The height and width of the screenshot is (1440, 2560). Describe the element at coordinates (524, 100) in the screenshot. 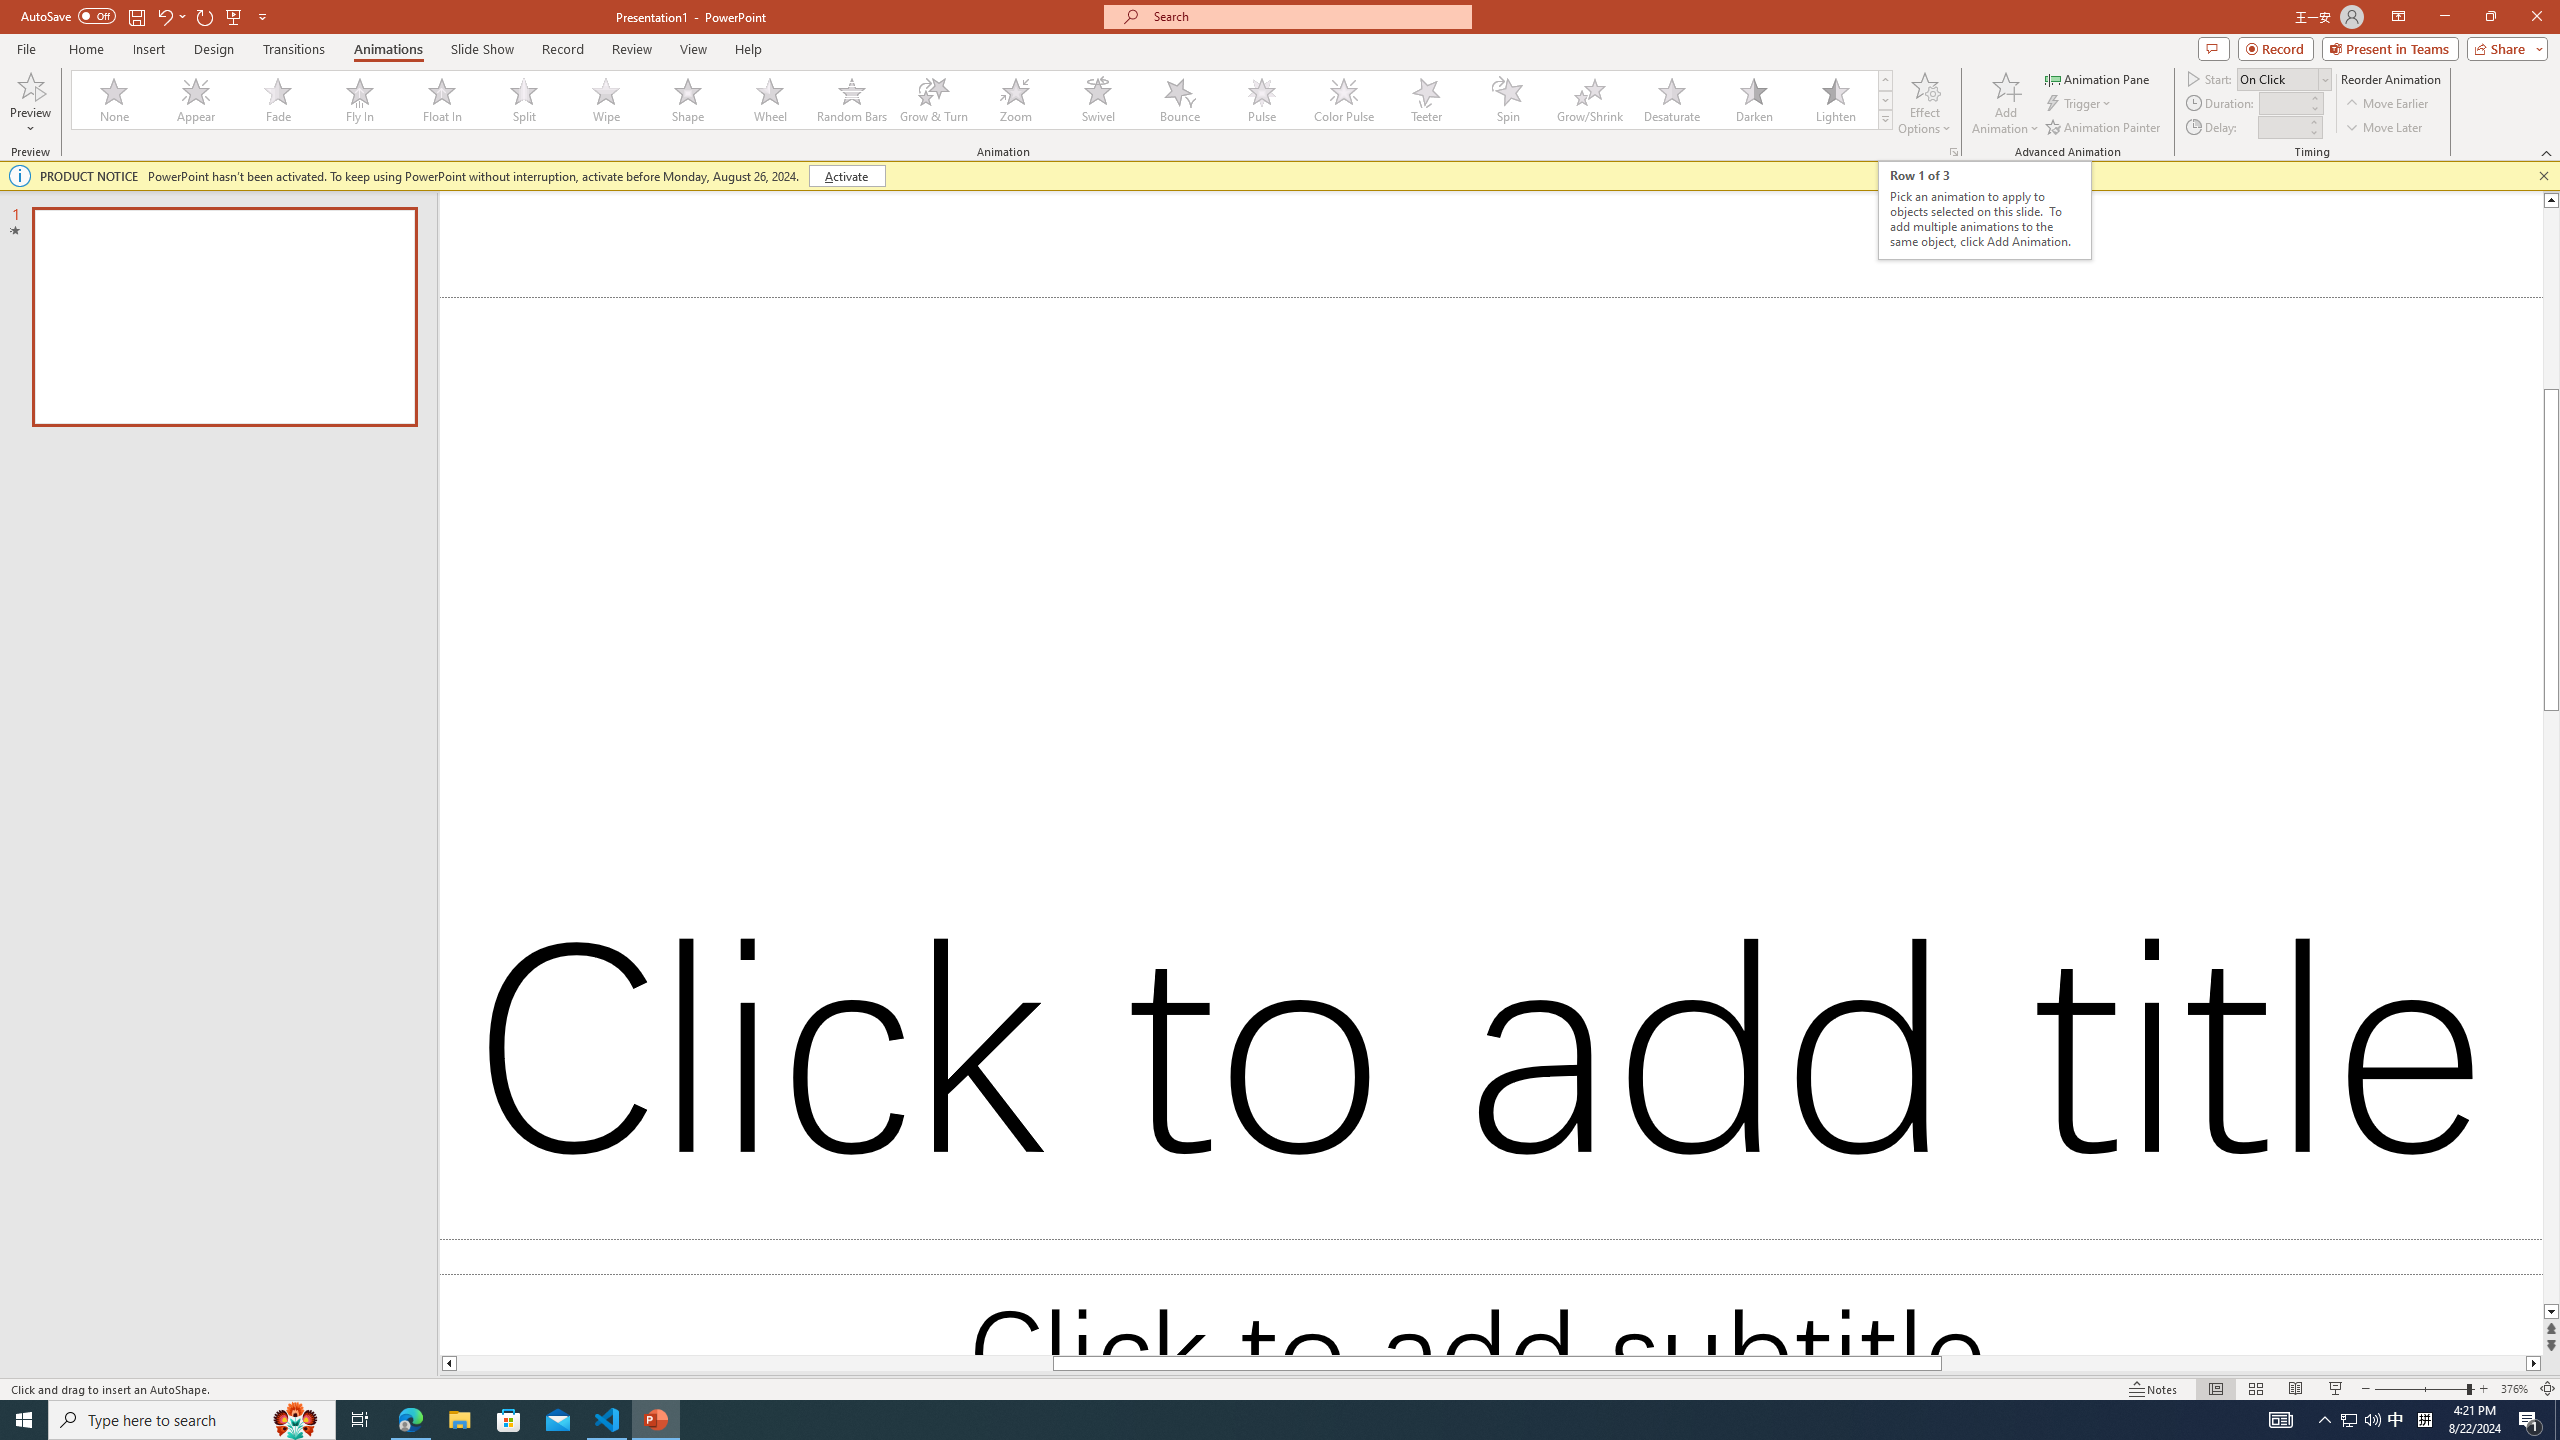

I see `Split` at that location.